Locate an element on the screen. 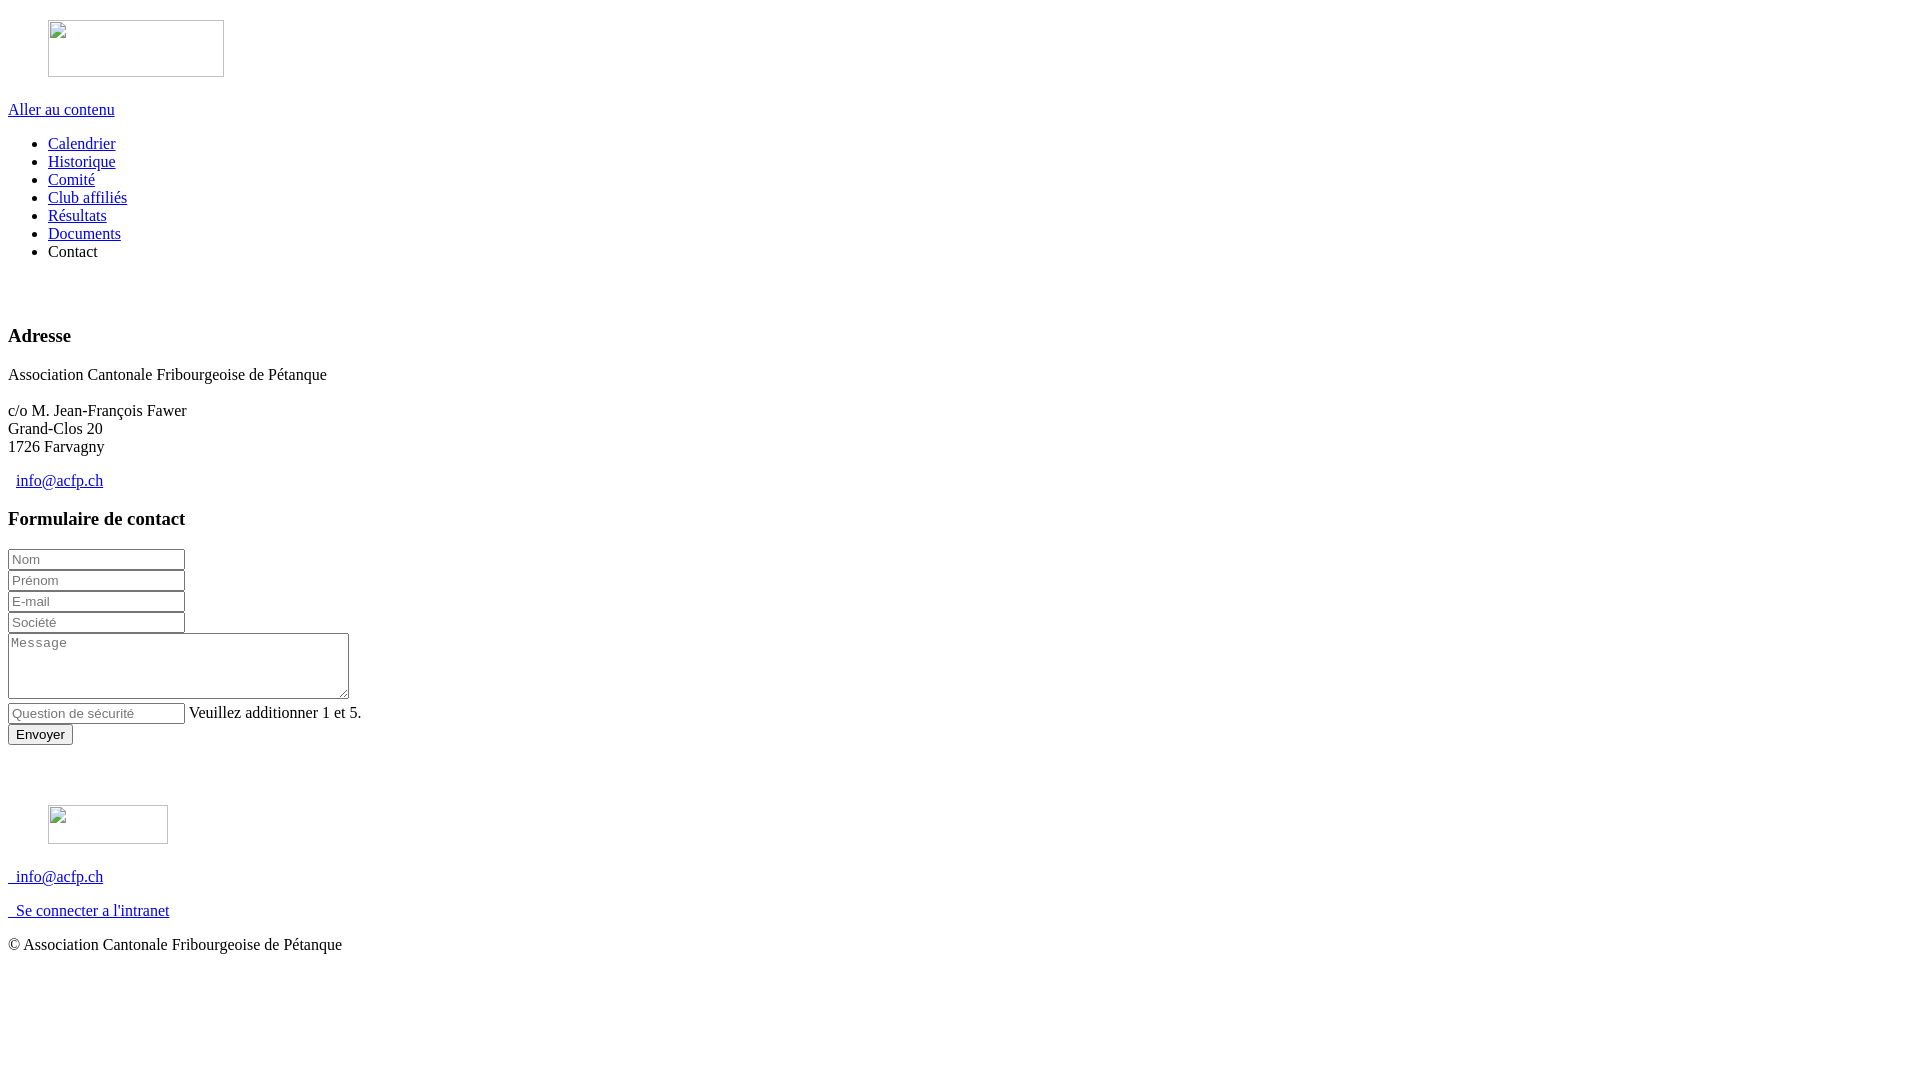 The image size is (1920, 1080).   info@acfp.ch is located at coordinates (56, 876).